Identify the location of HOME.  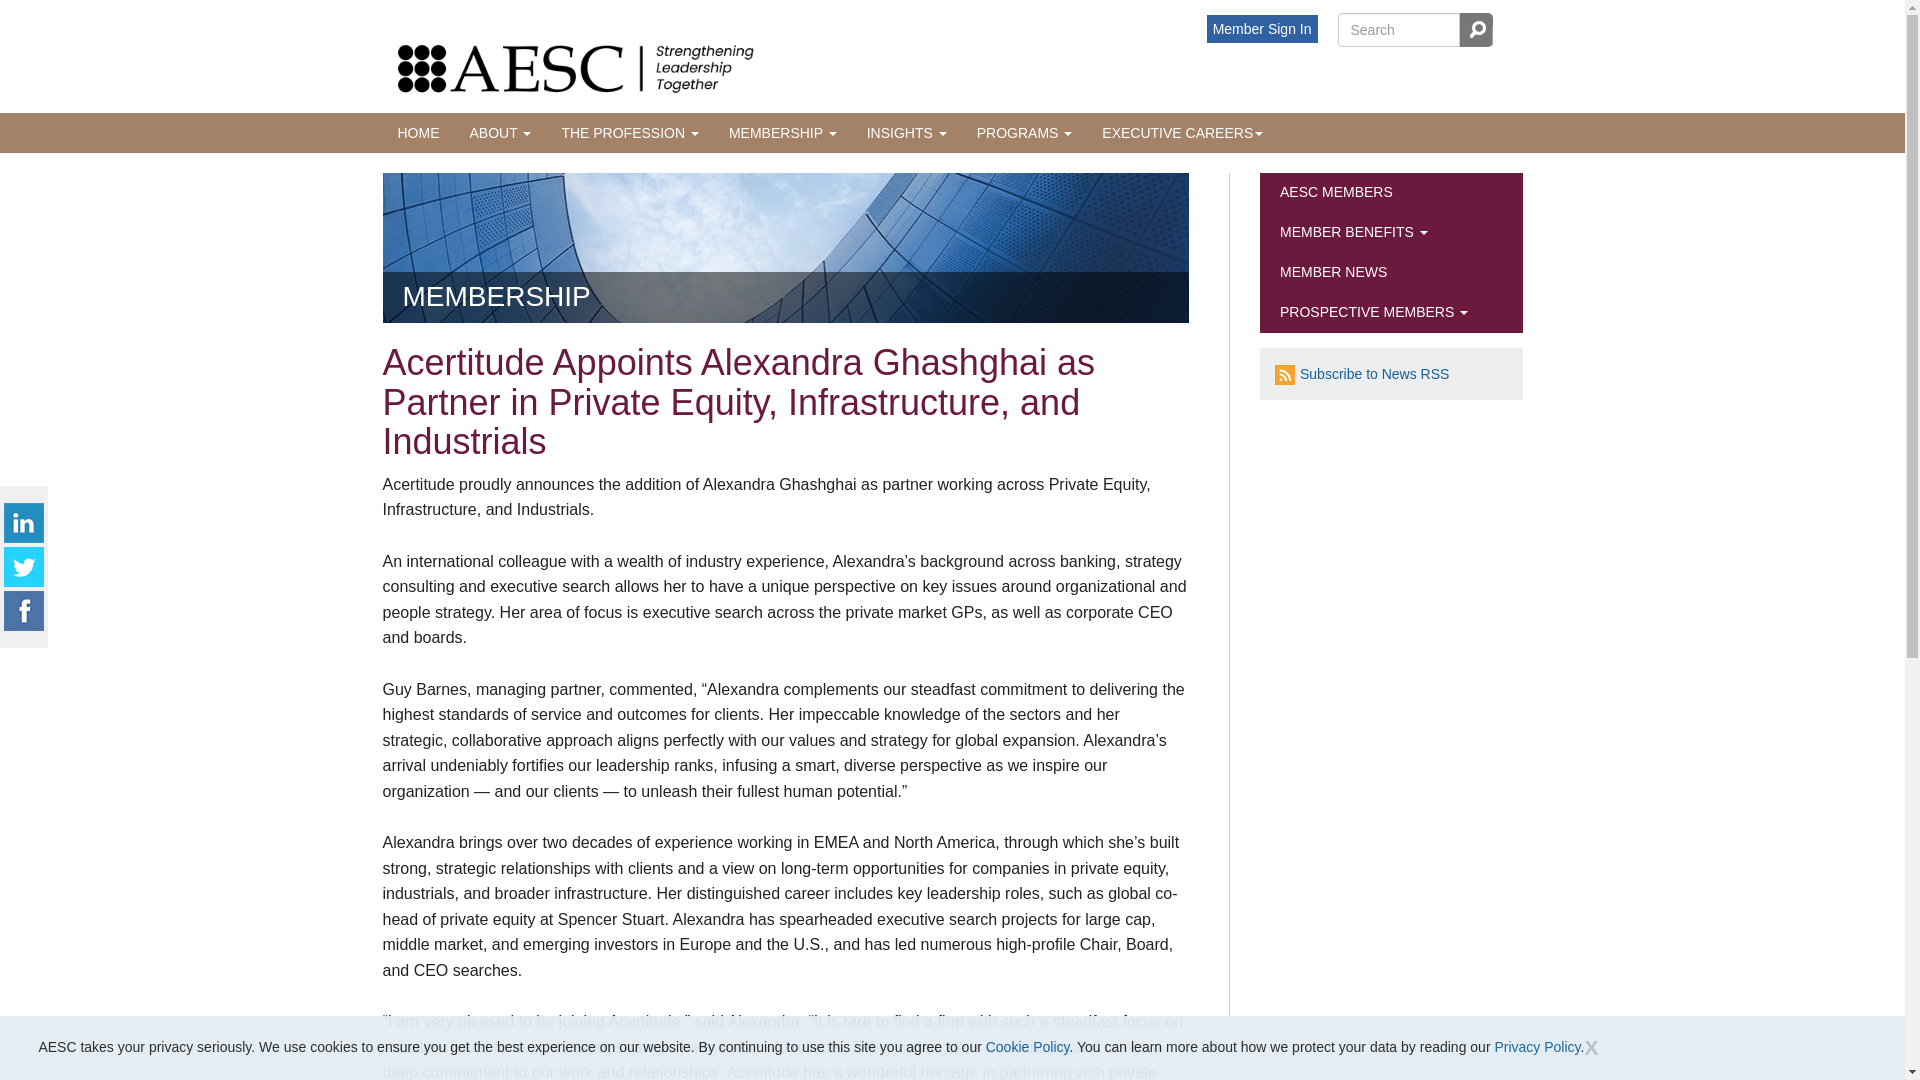
(418, 133).